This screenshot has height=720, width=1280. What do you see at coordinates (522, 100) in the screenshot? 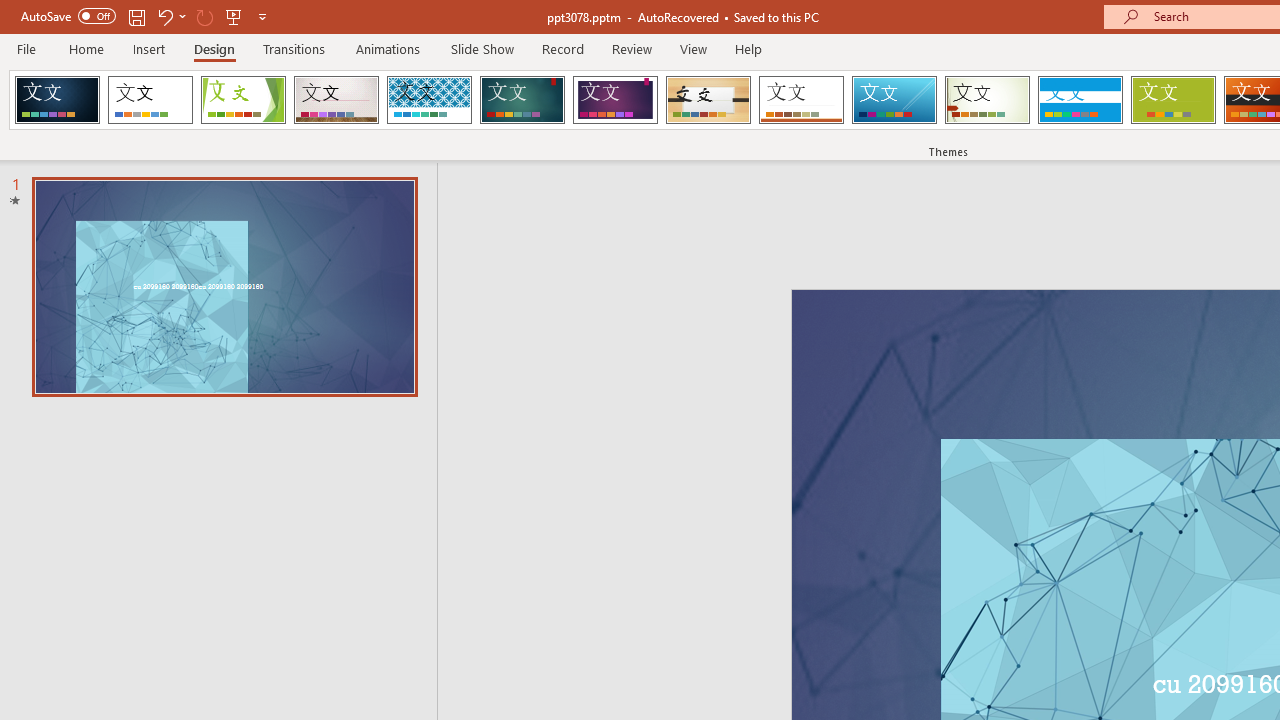
I see `Ion` at bounding box center [522, 100].